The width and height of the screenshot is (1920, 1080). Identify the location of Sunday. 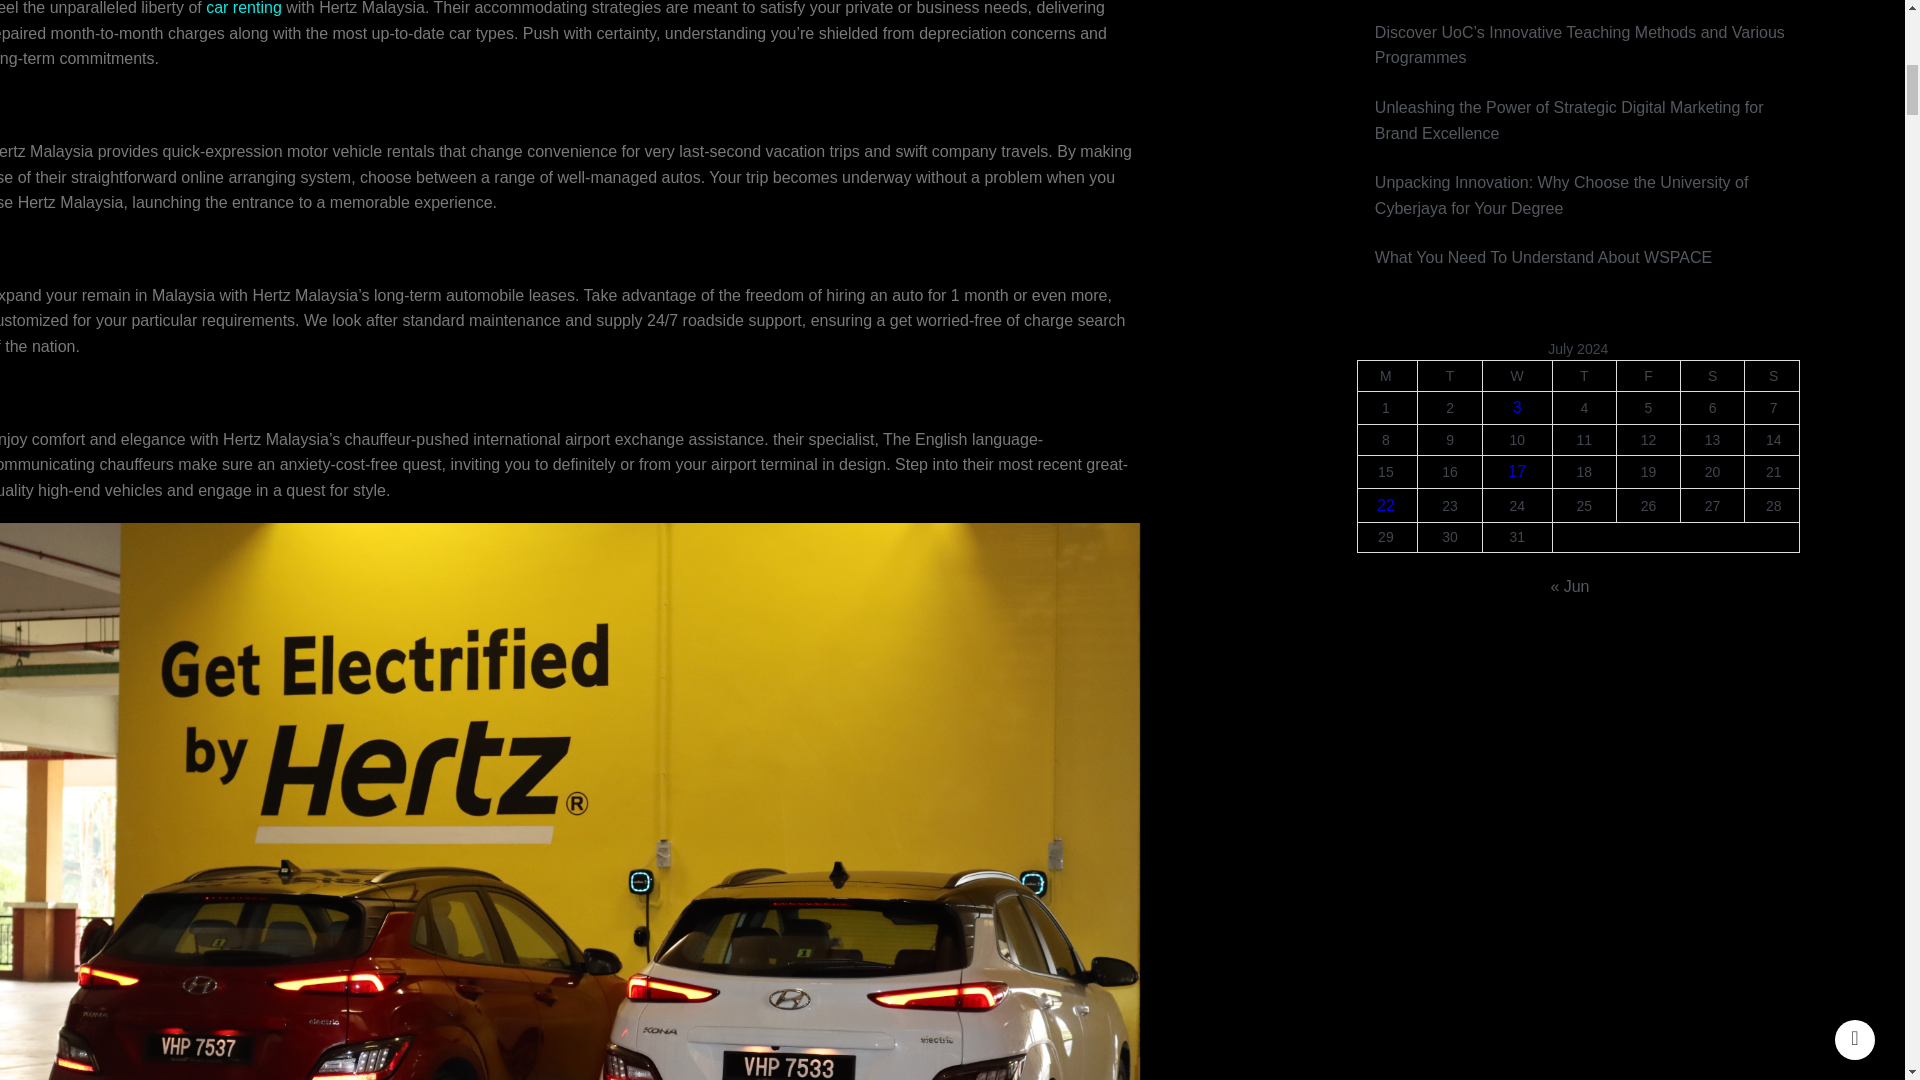
(1772, 375).